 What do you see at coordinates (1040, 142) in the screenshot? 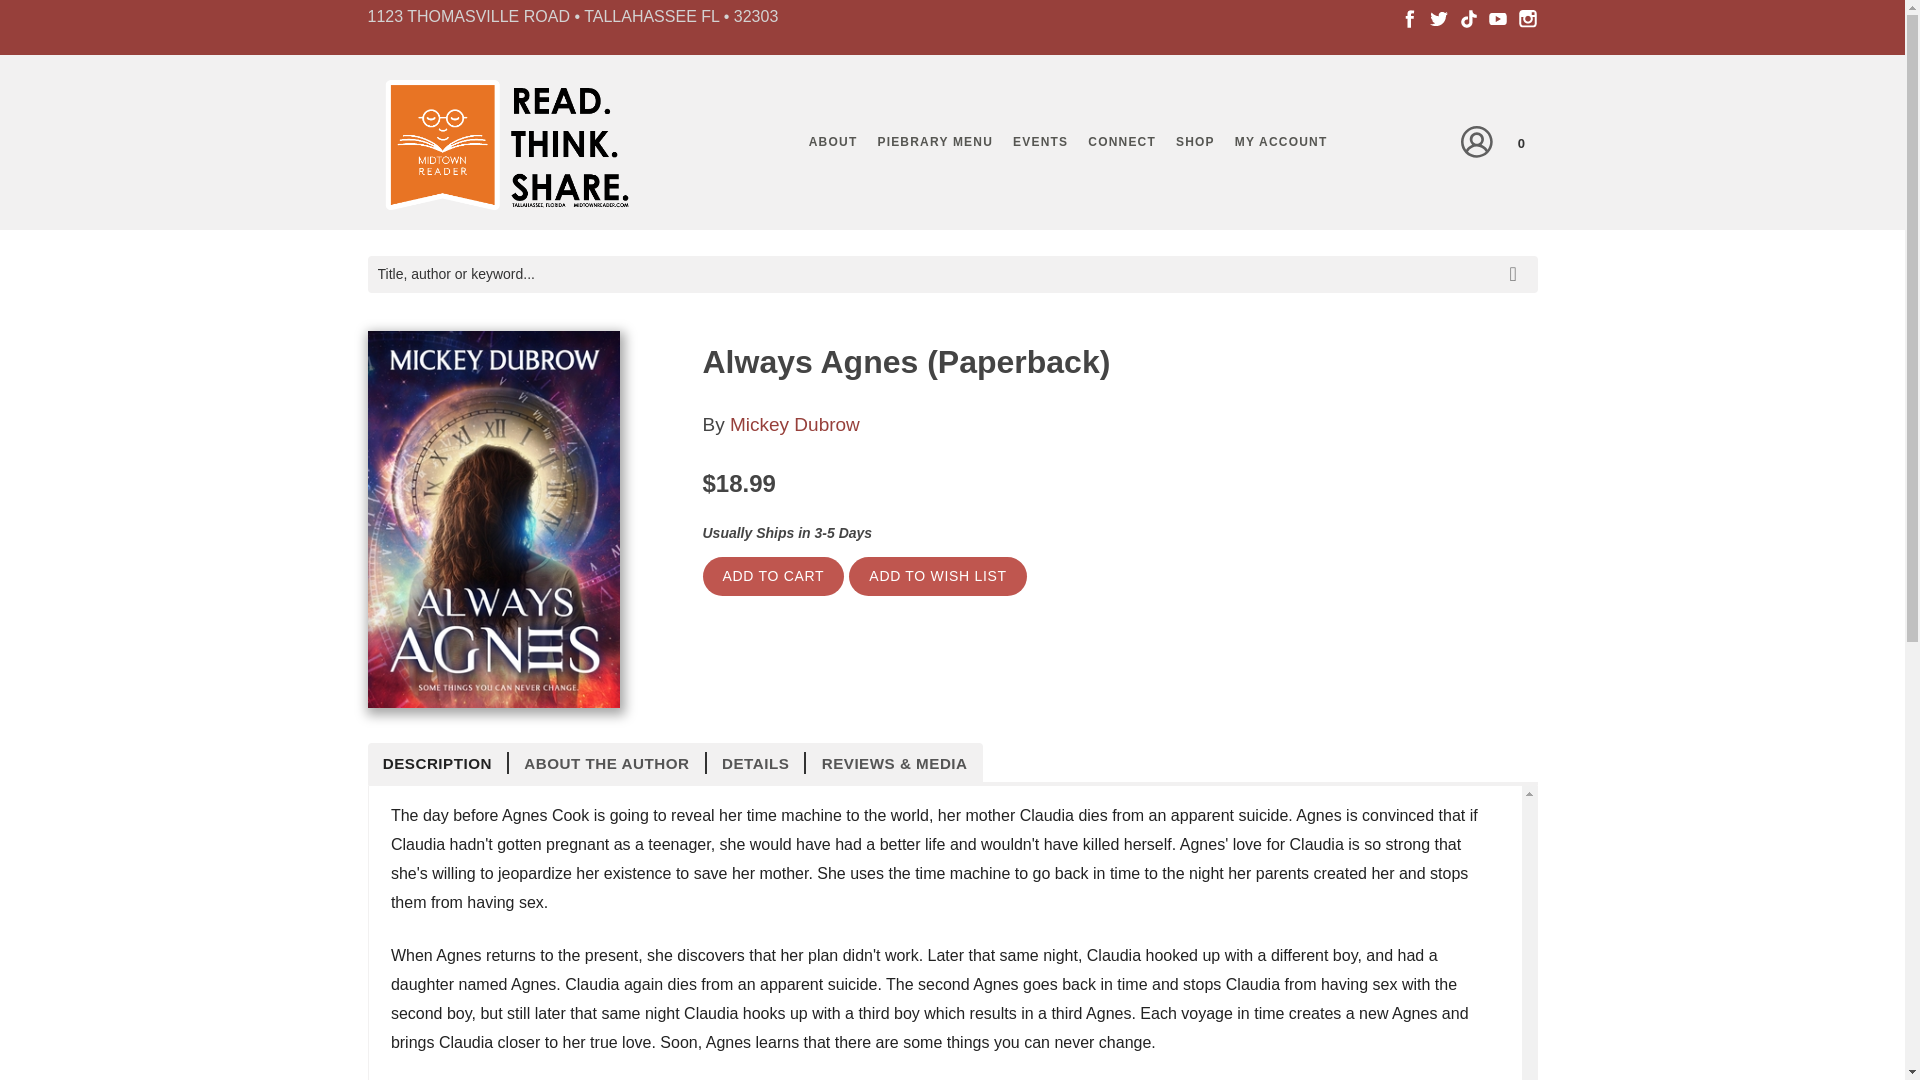
I see `EVENTS` at bounding box center [1040, 142].